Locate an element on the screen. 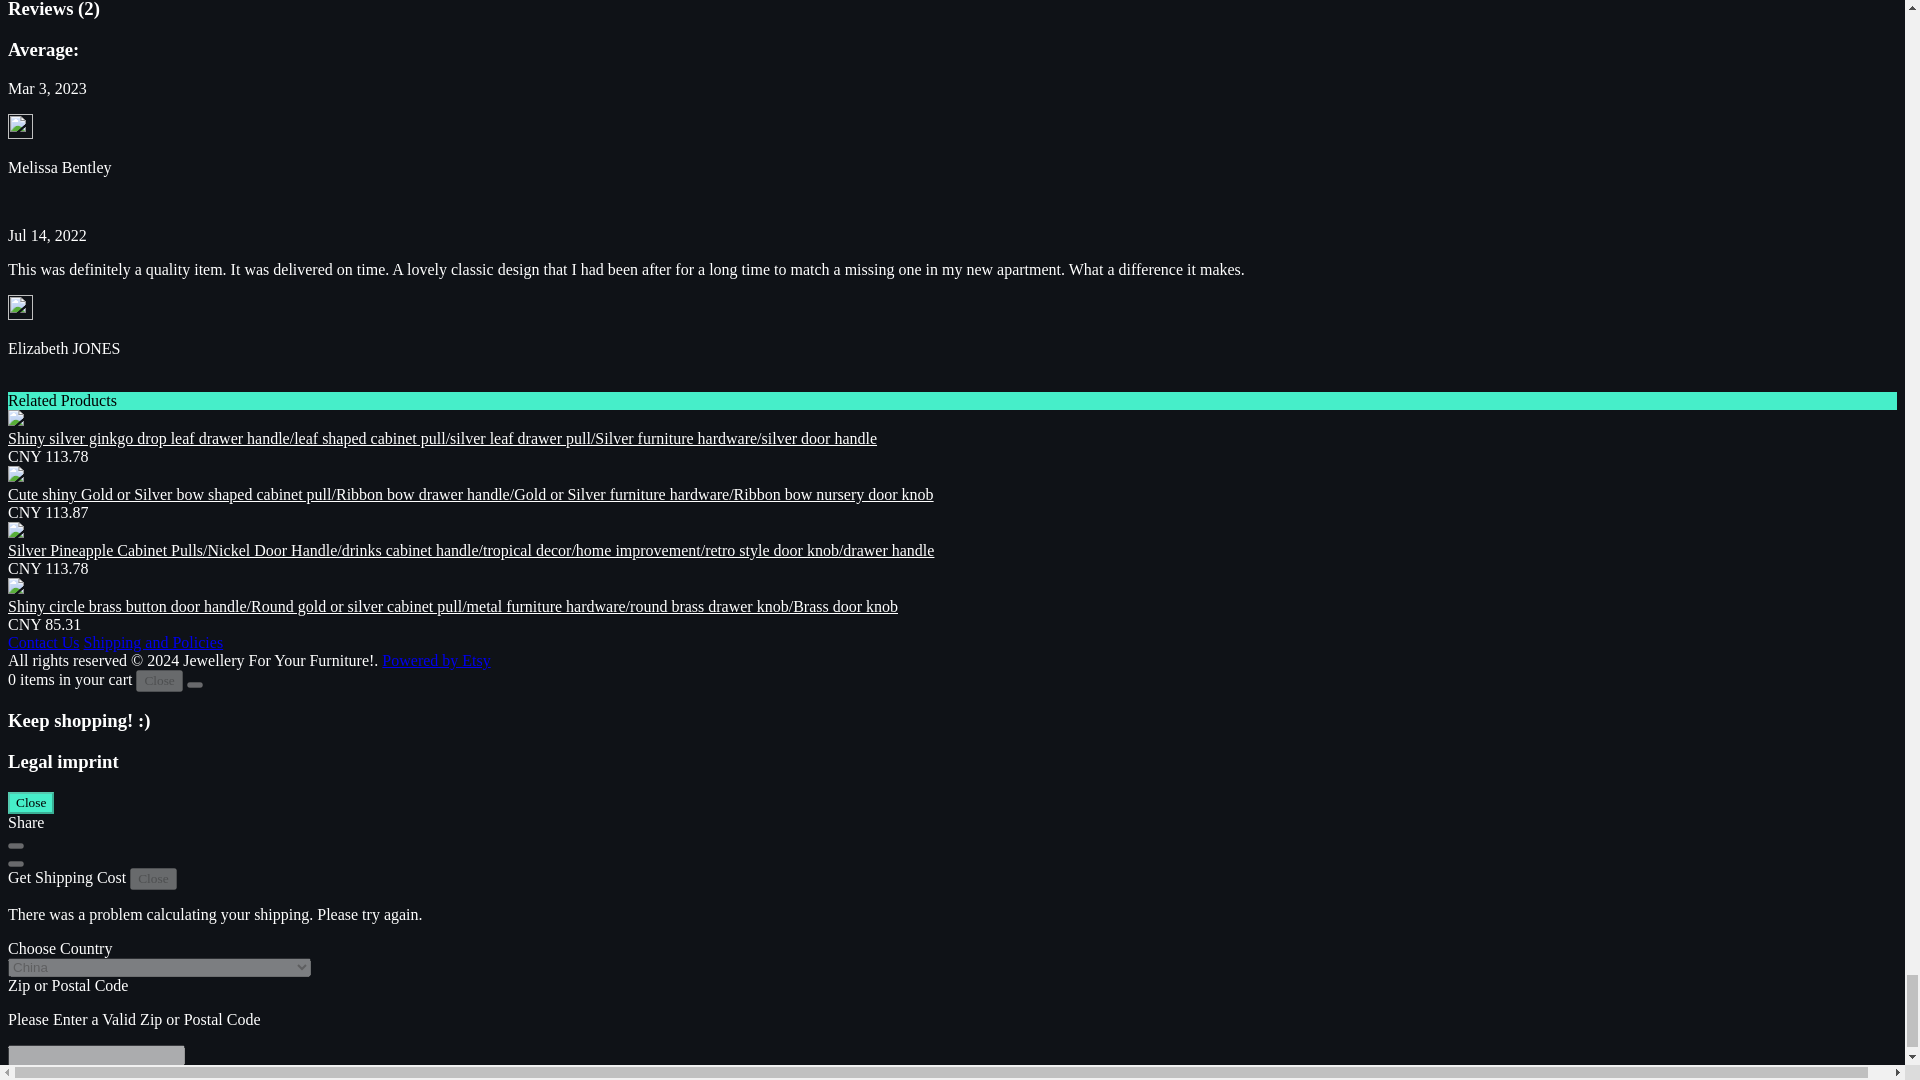 The width and height of the screenshot is (1920, 1080). Shipping and Policies is located at coordinates (154, 642).